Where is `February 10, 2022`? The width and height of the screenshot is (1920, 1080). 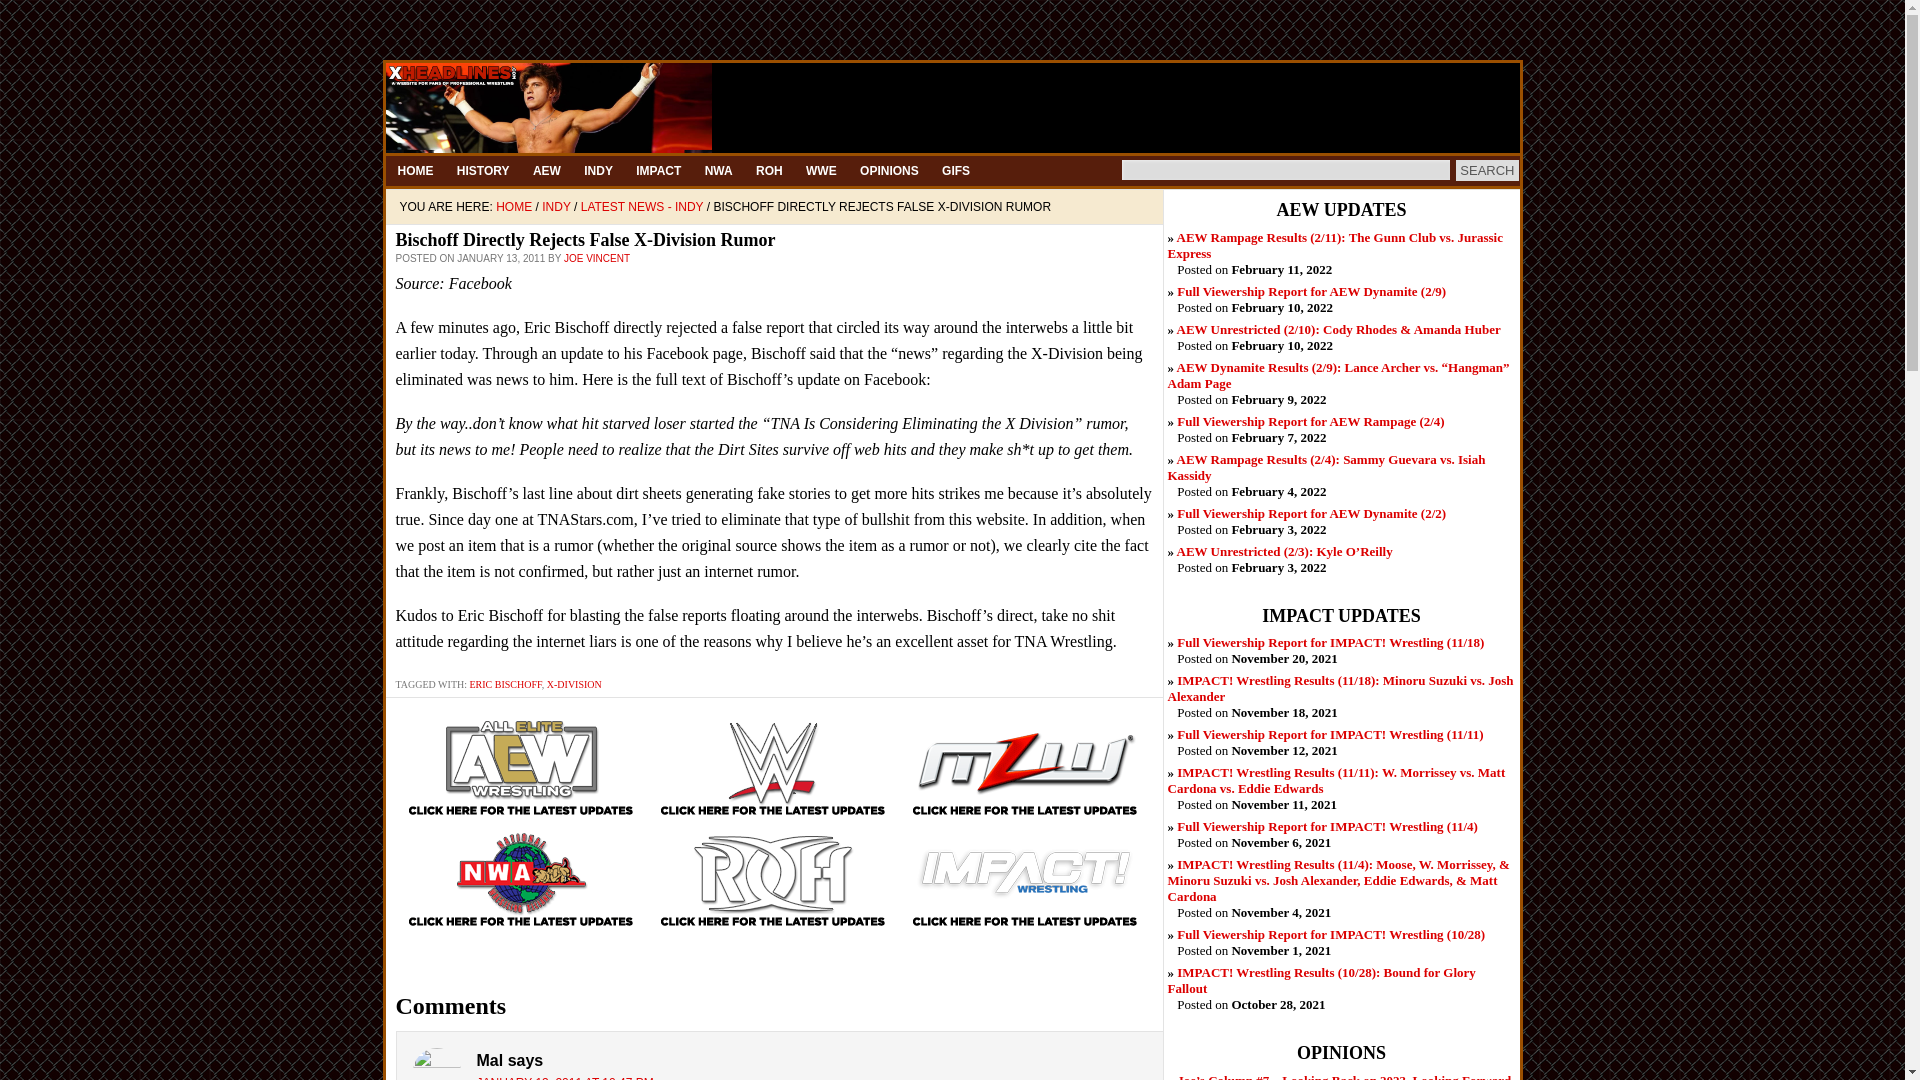
February 10, 2022 is located at coordinates (1310, 292).